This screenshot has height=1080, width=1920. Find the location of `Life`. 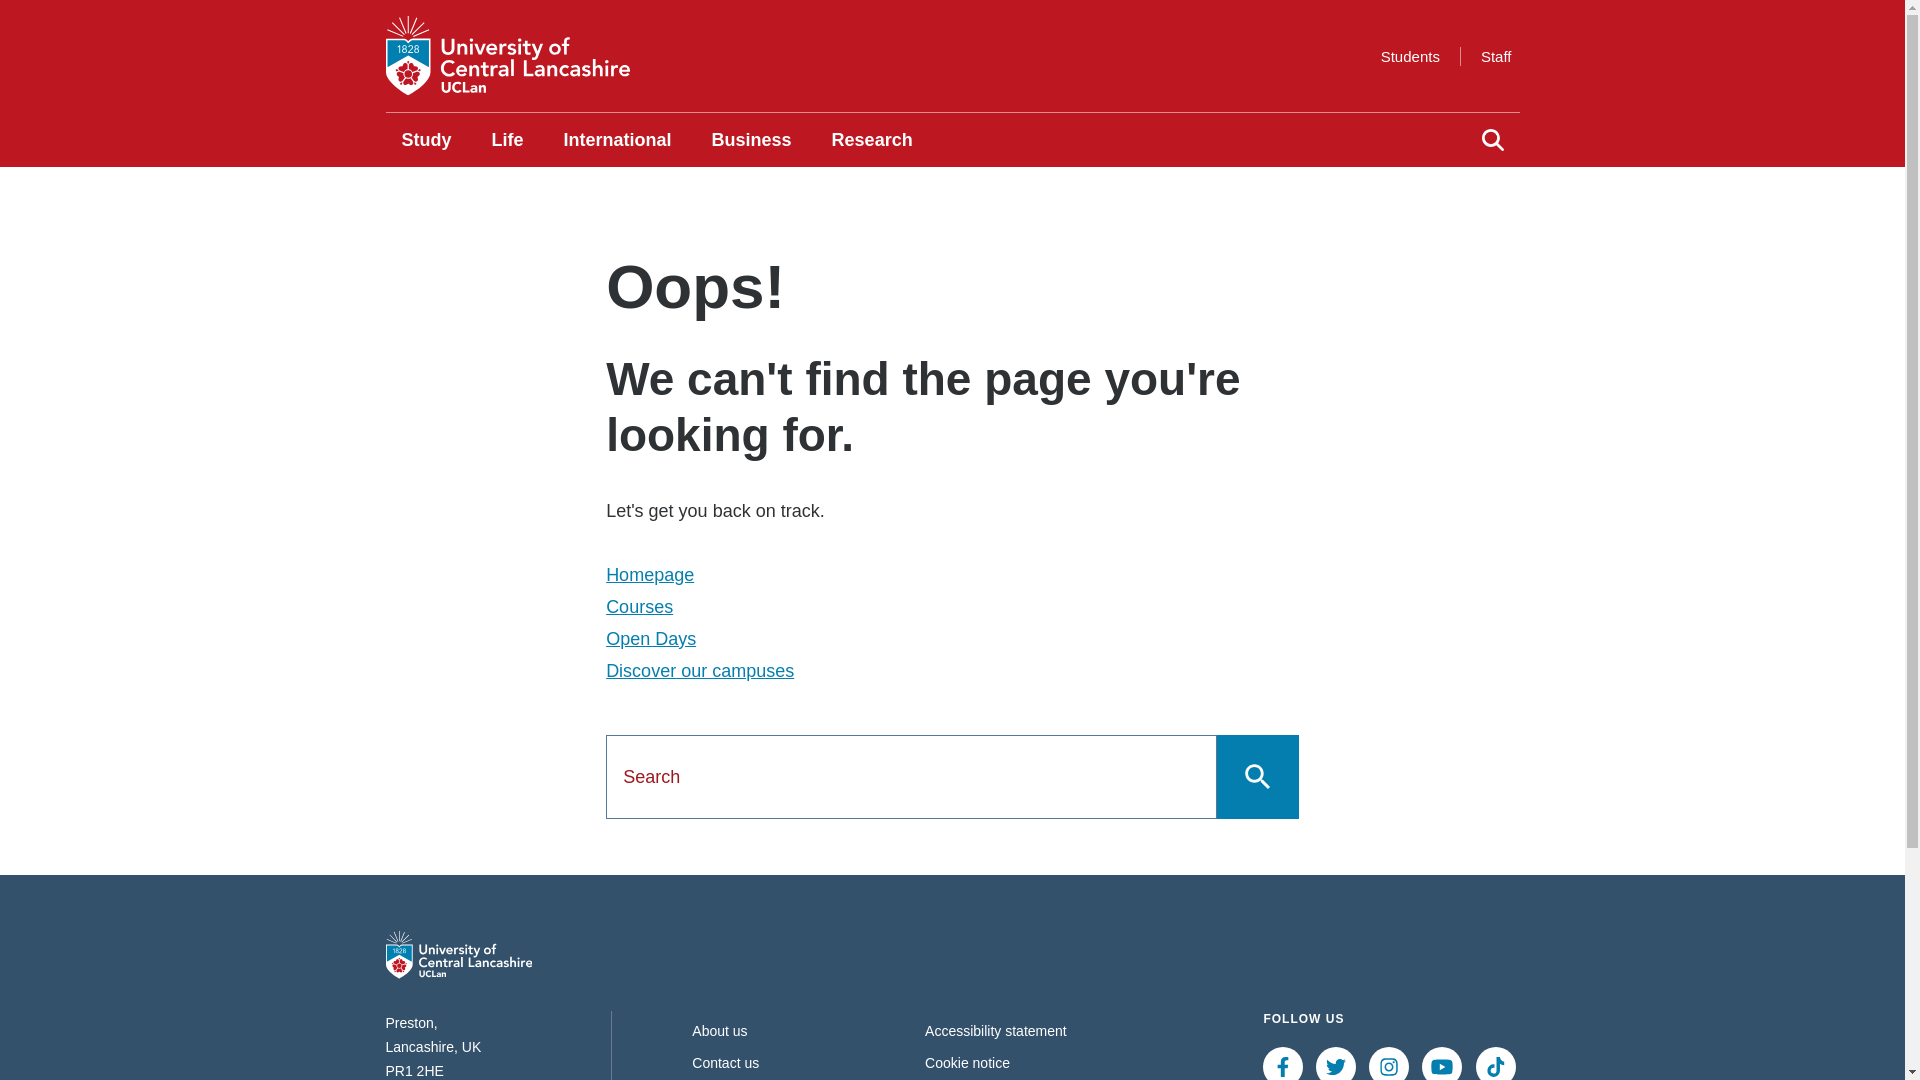

Life is located at coordinates (508, 140).